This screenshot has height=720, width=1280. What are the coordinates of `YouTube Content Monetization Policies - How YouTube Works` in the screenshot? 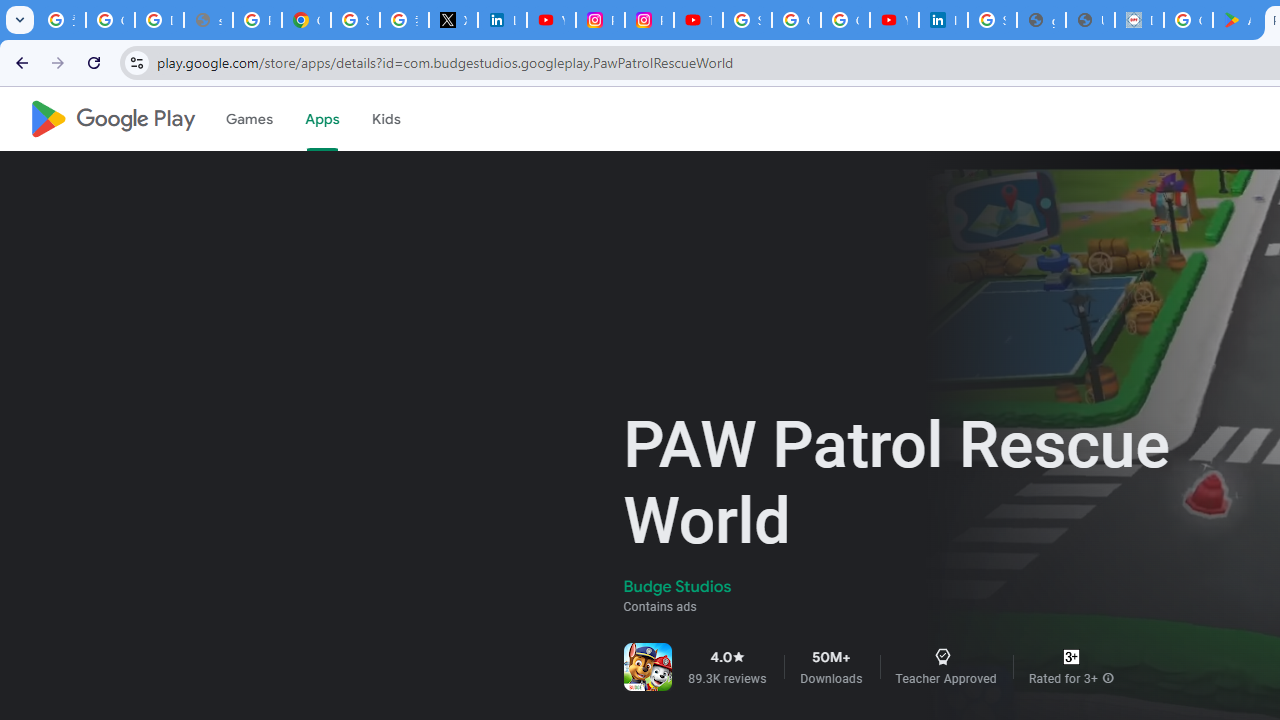 It's located at (551, 20).